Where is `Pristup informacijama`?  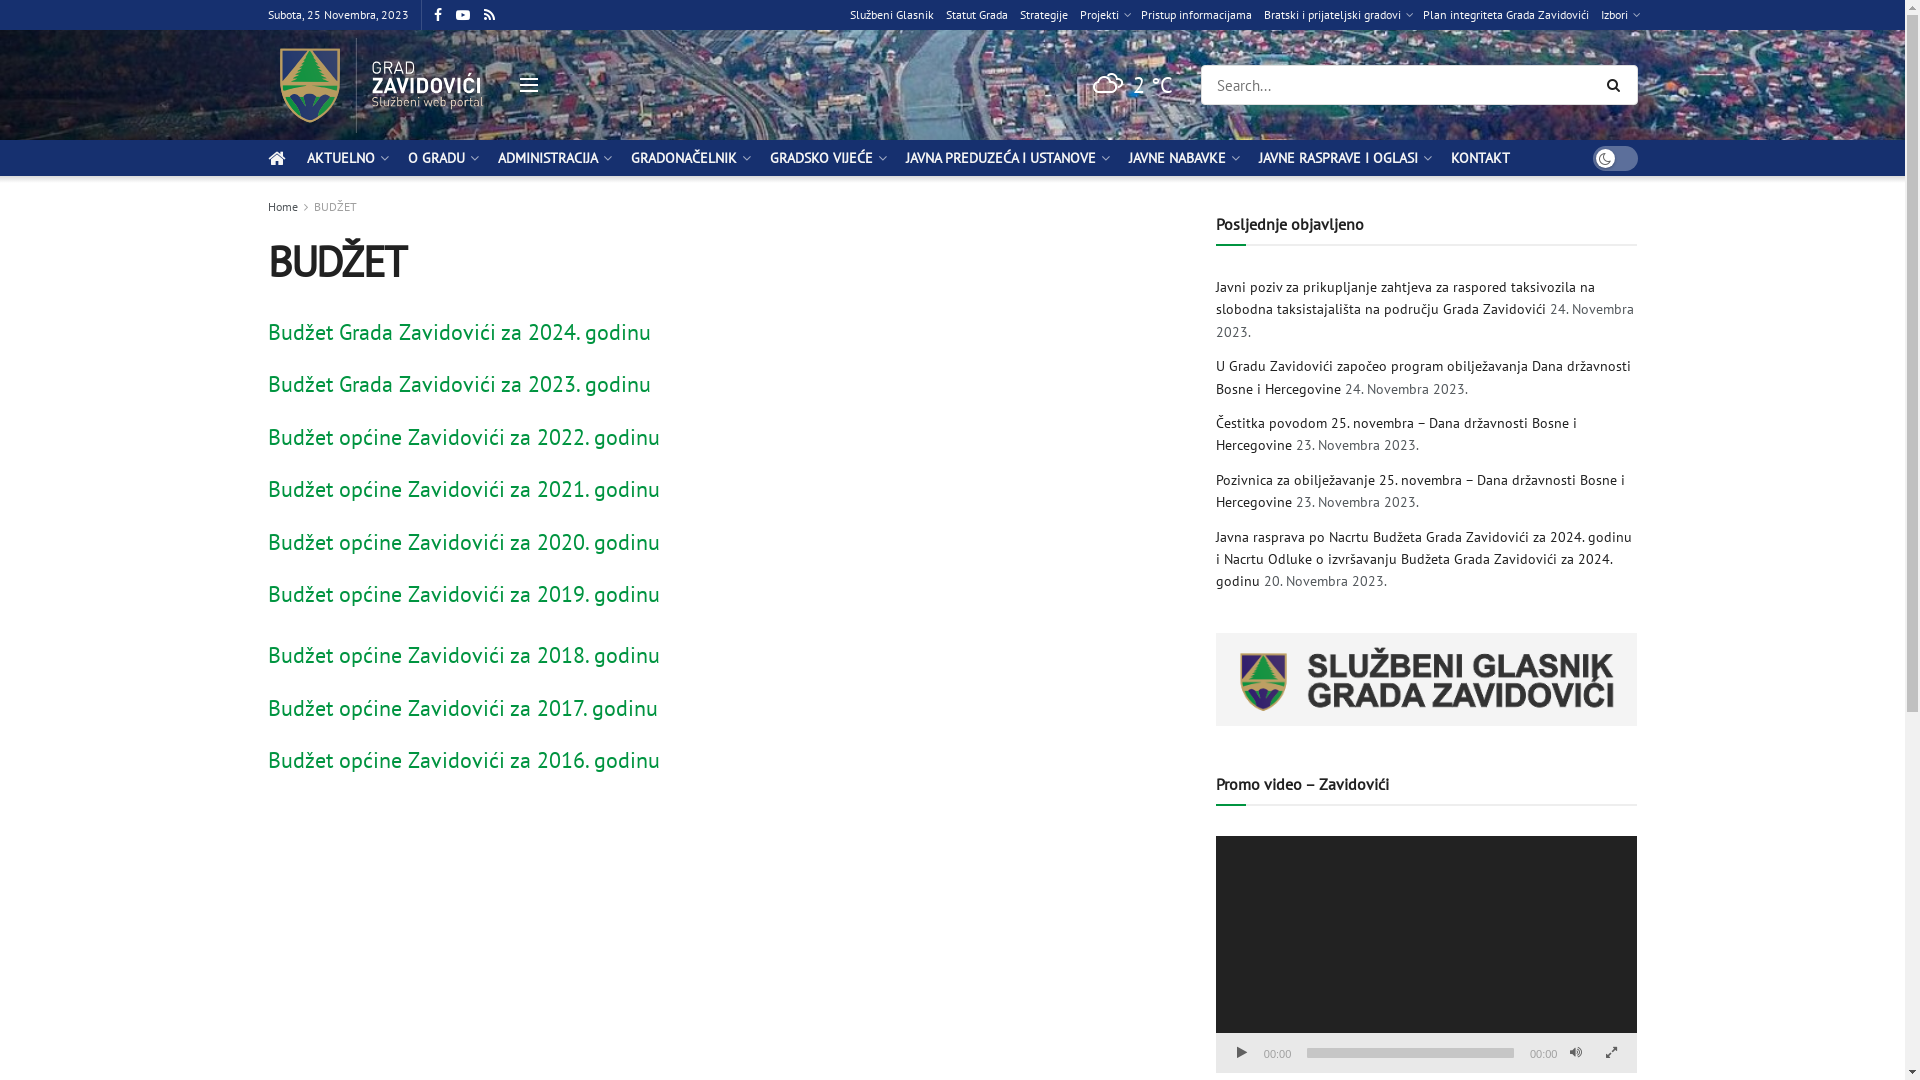 Pristup informacijama is located at coordinates (1196, 15).